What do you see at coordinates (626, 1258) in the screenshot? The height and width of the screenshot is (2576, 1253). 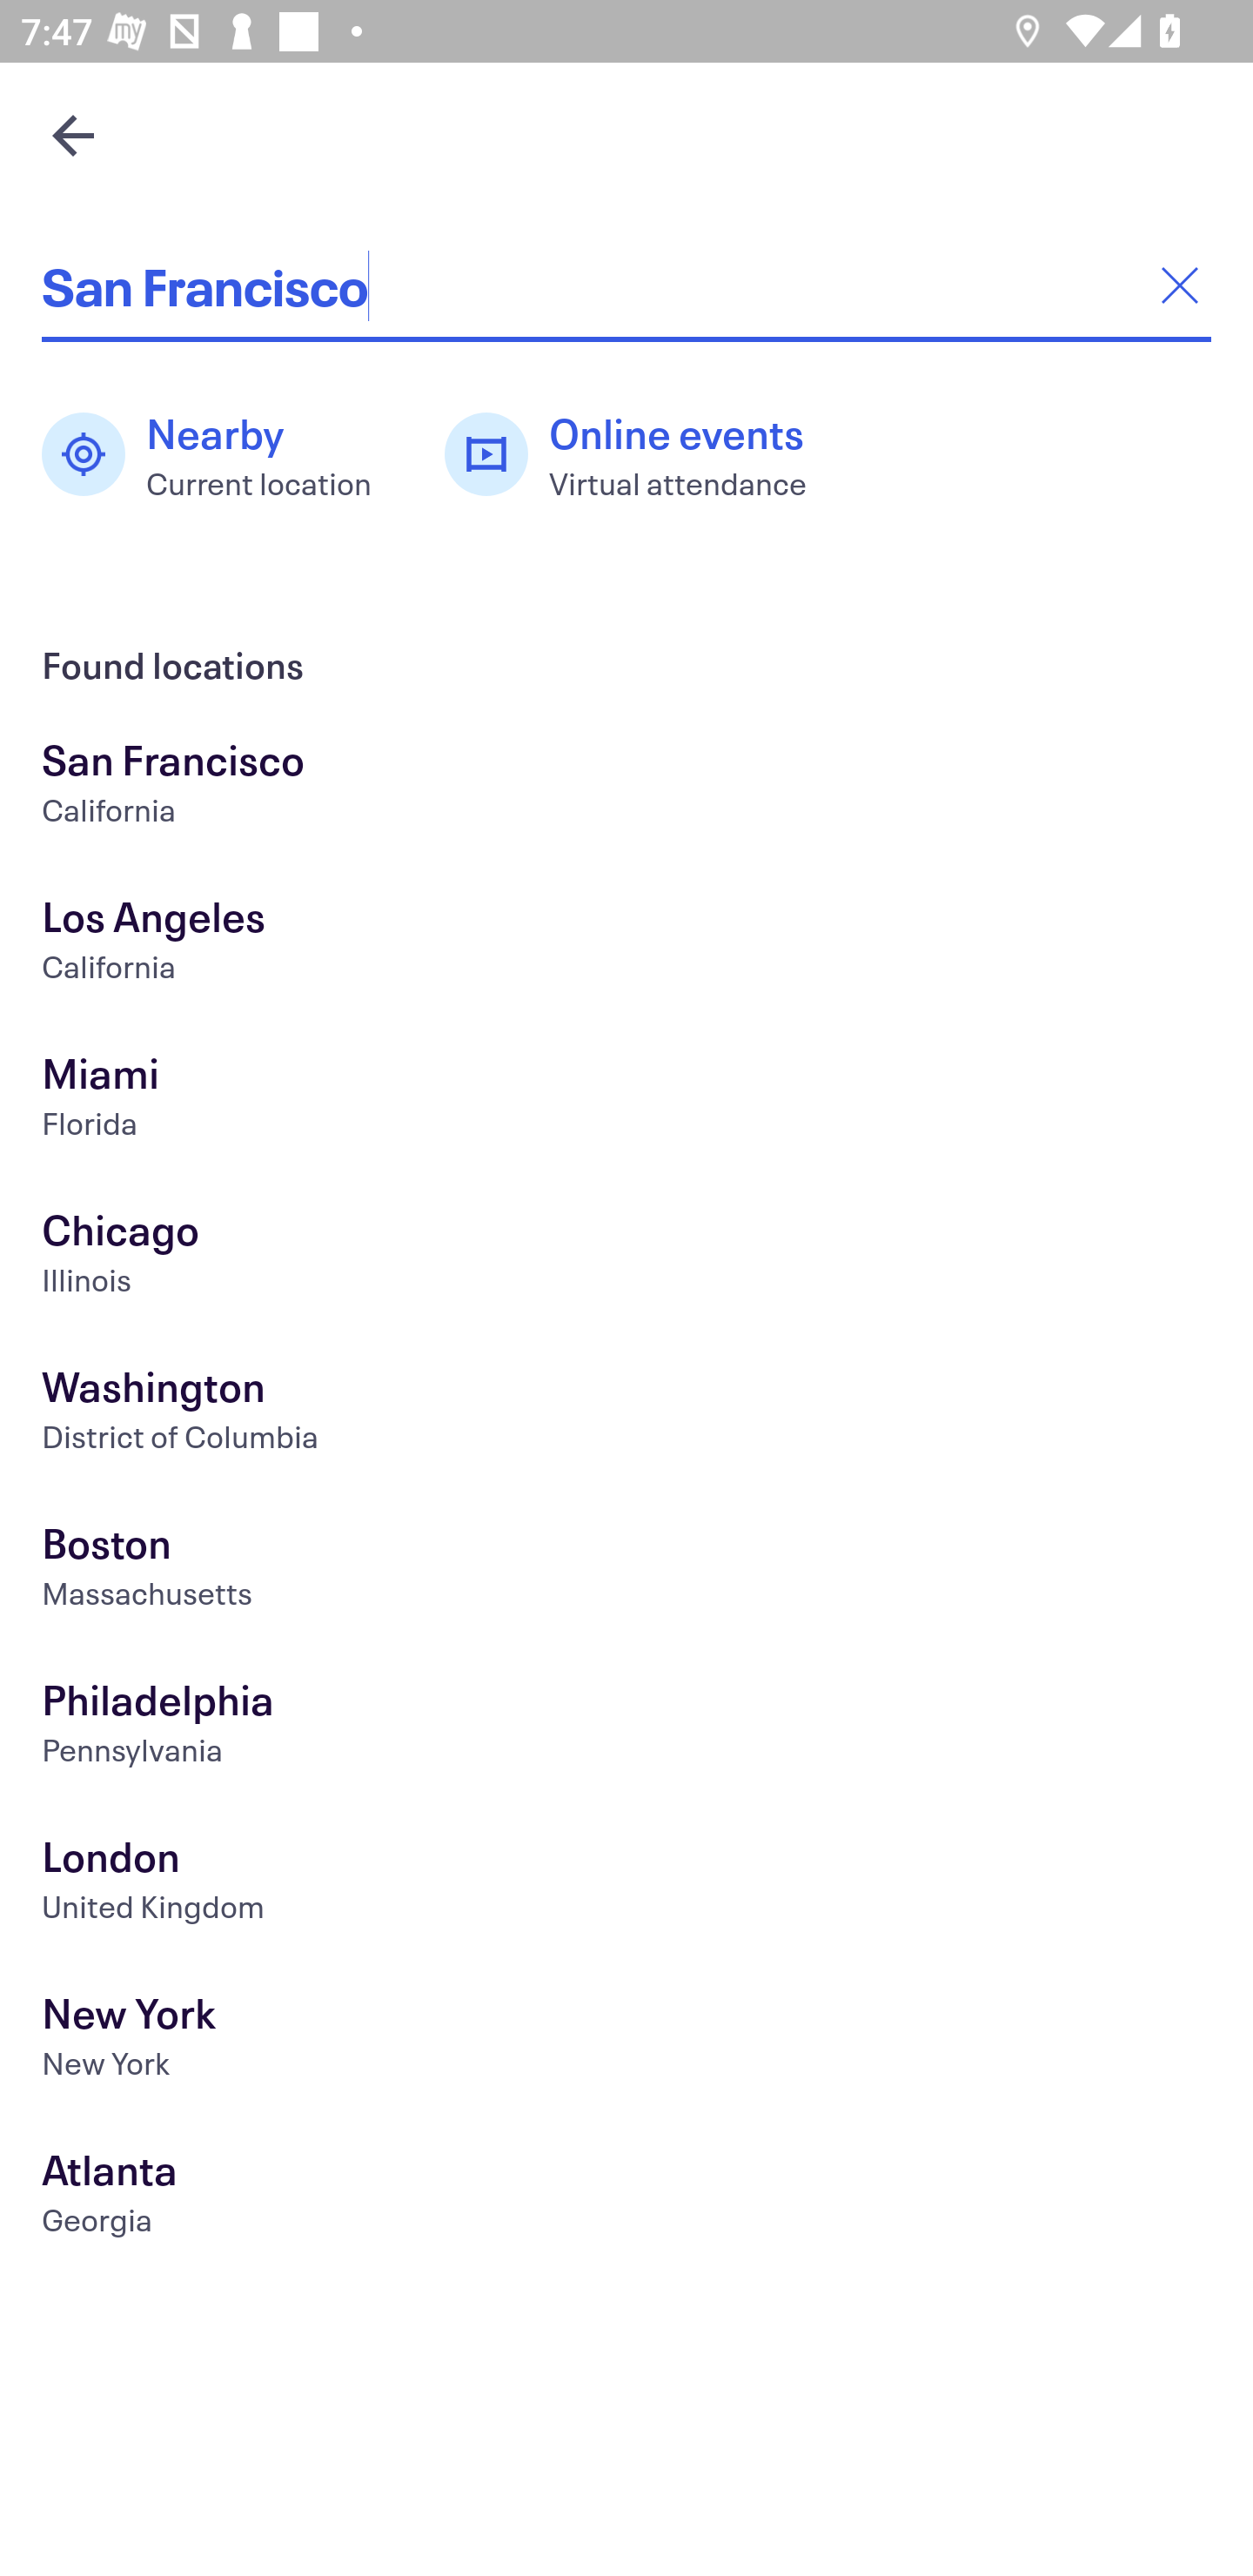 I see `Chicago Illinois` at bounding box center [626, 1258].